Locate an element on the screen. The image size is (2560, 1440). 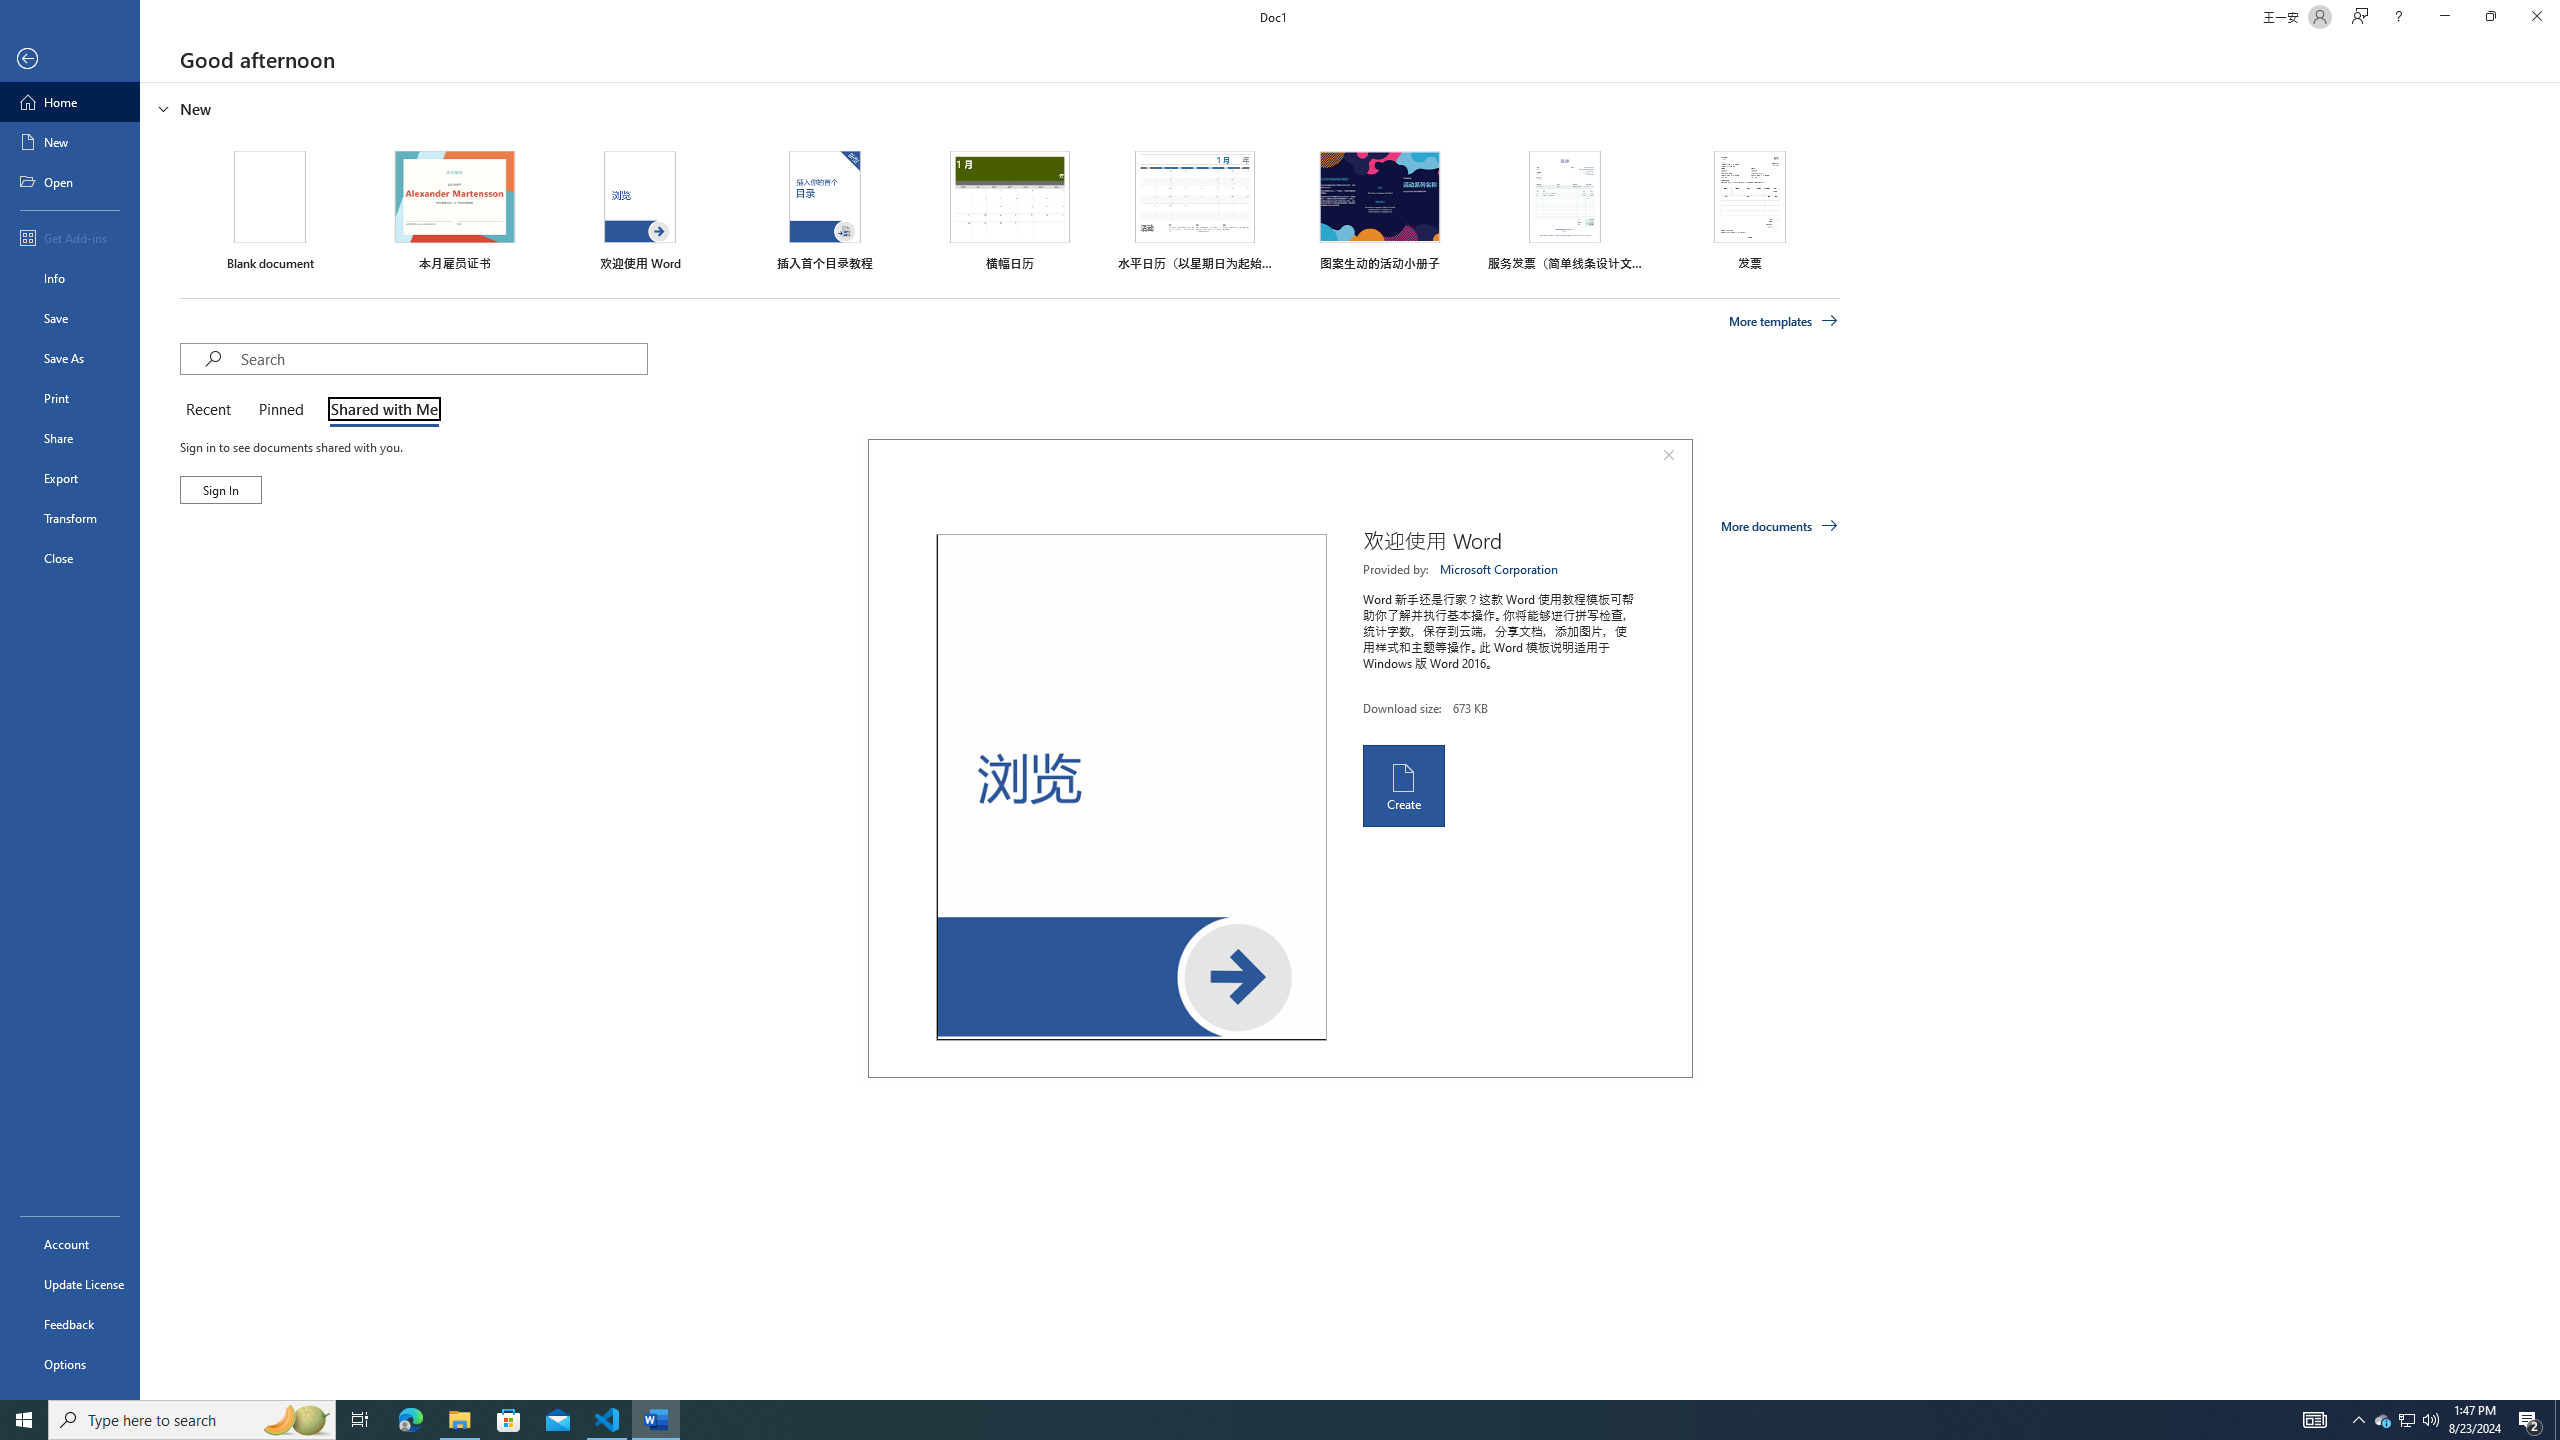
Hide or show region is located at coordinates (164, 108).